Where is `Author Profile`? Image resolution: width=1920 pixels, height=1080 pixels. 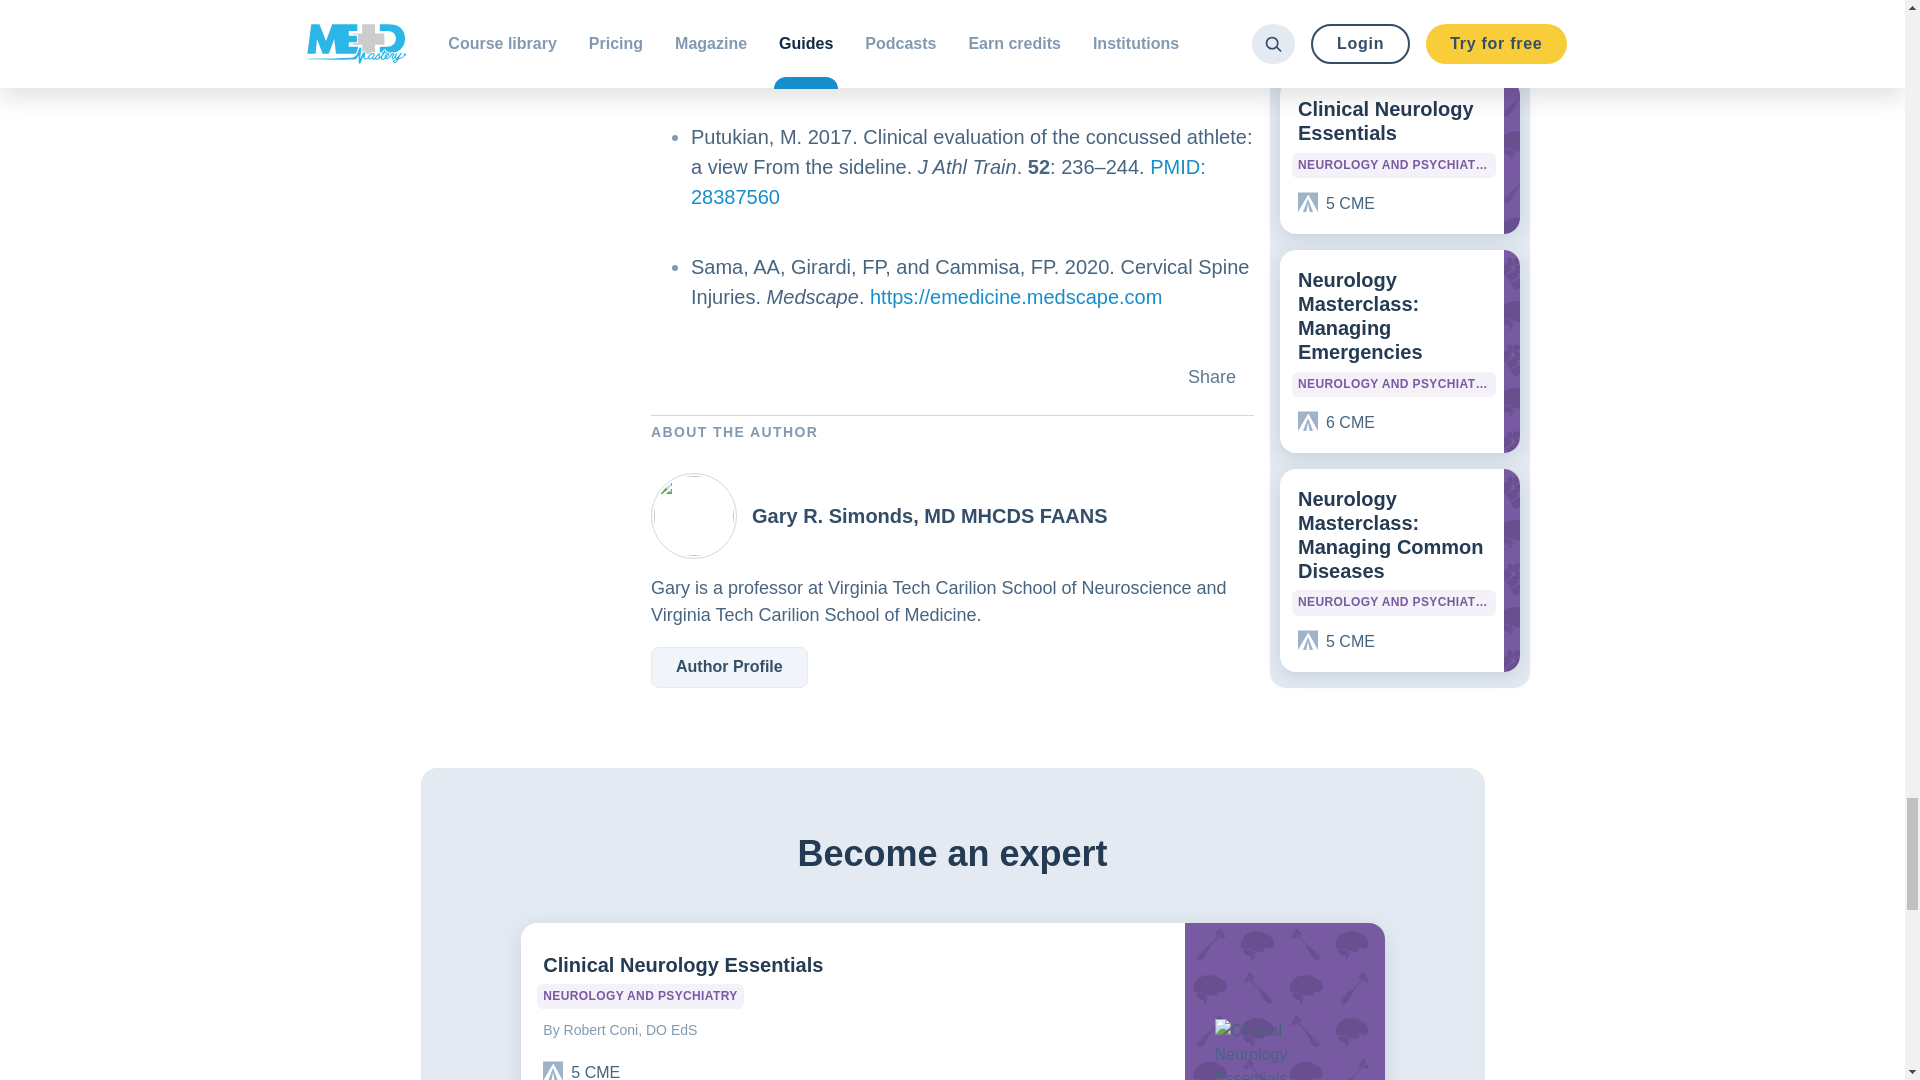 Author Profile is located at coordinates (729, 666).